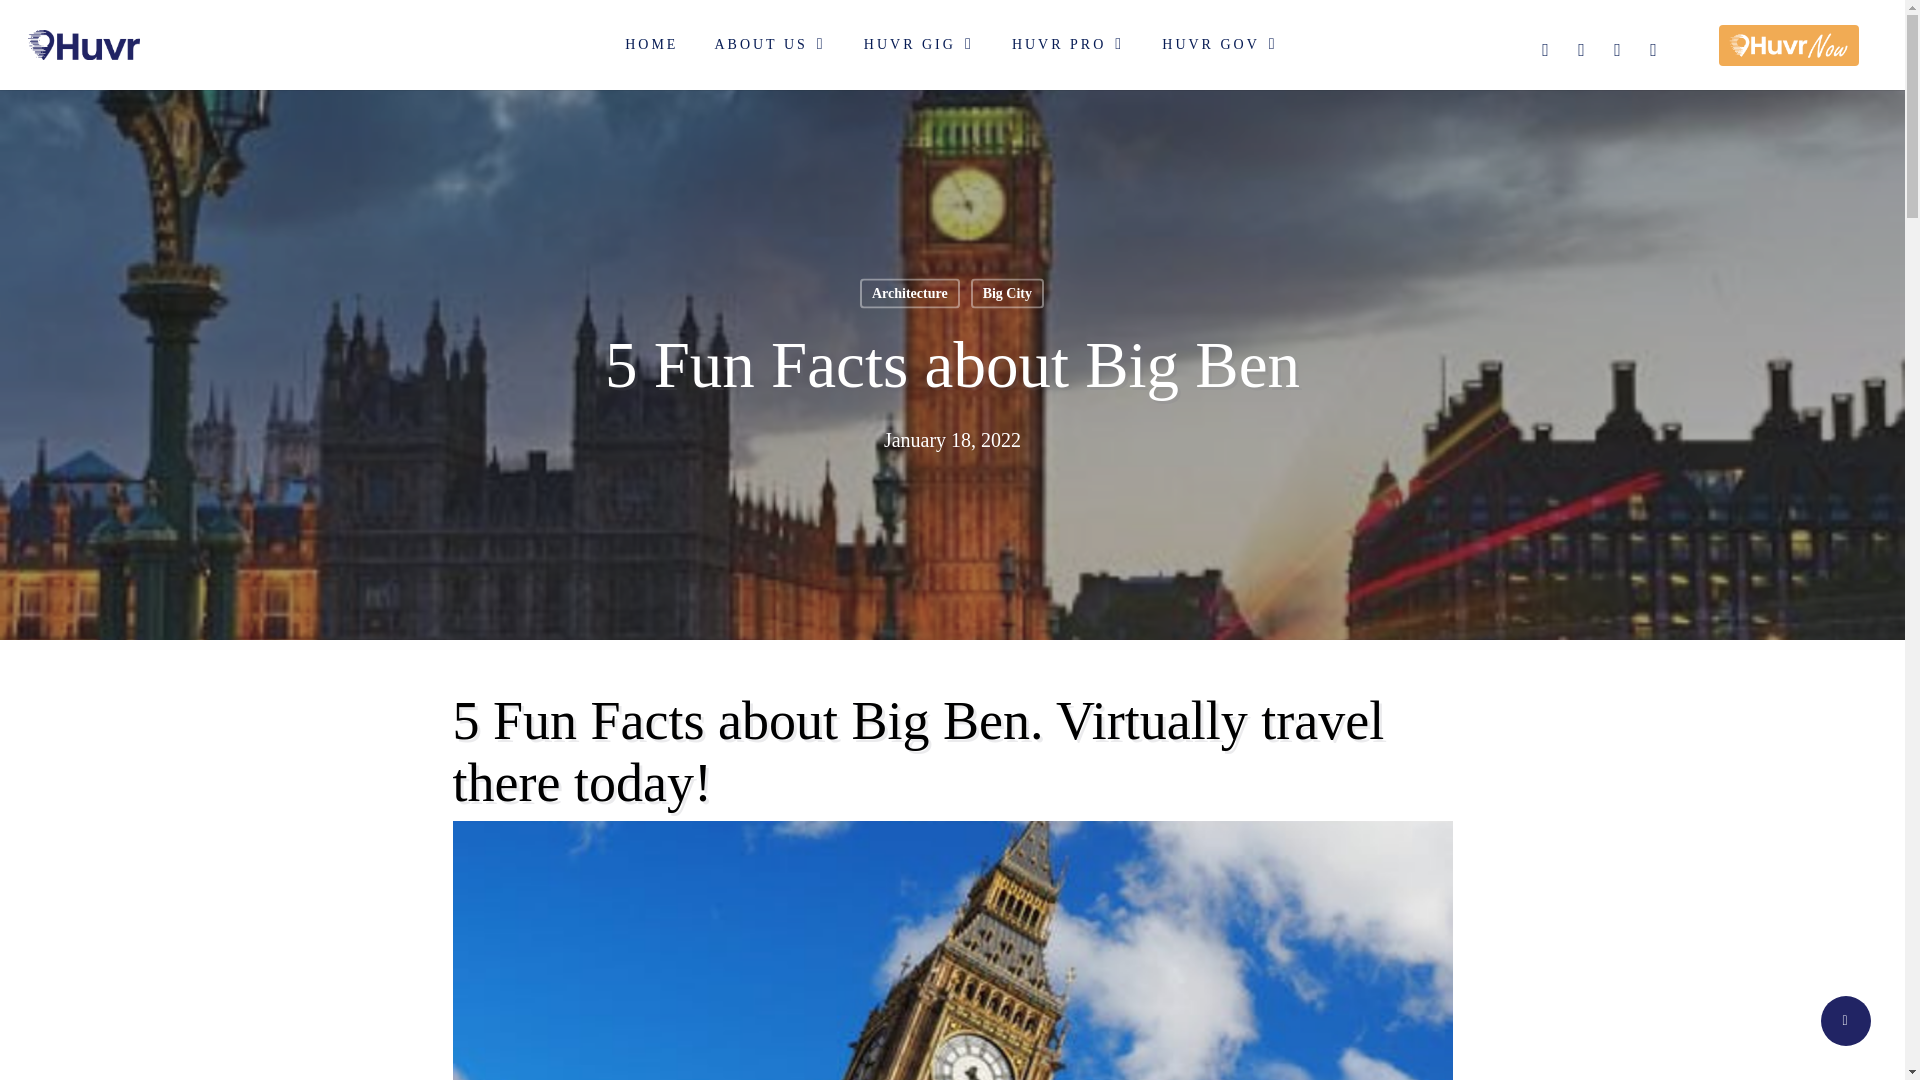 This screenshot has width=1920, height=1080. What do you see at coordinates (910, 292) in the screenshot?
I see `Architecture` at bounding box center [910, 292].